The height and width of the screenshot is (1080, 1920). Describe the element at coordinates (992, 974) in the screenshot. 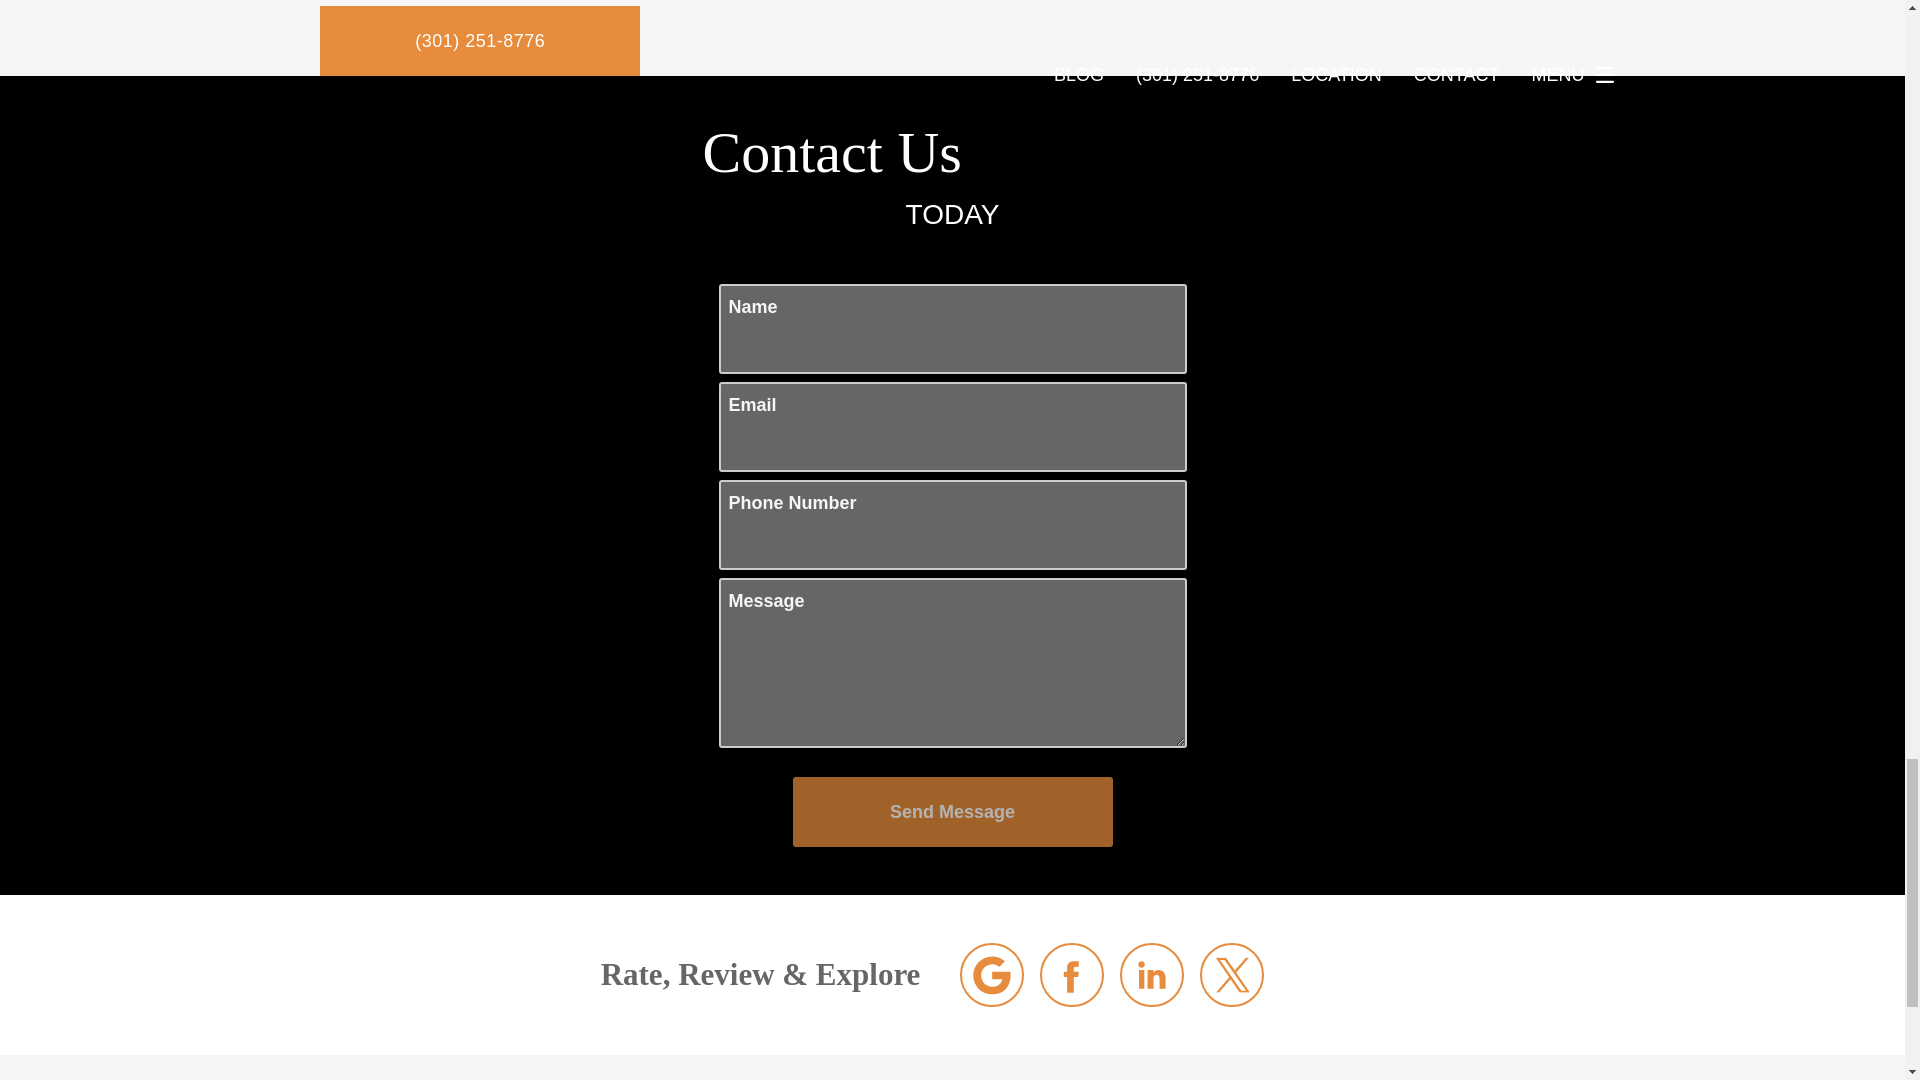

I see `Google` at that location.